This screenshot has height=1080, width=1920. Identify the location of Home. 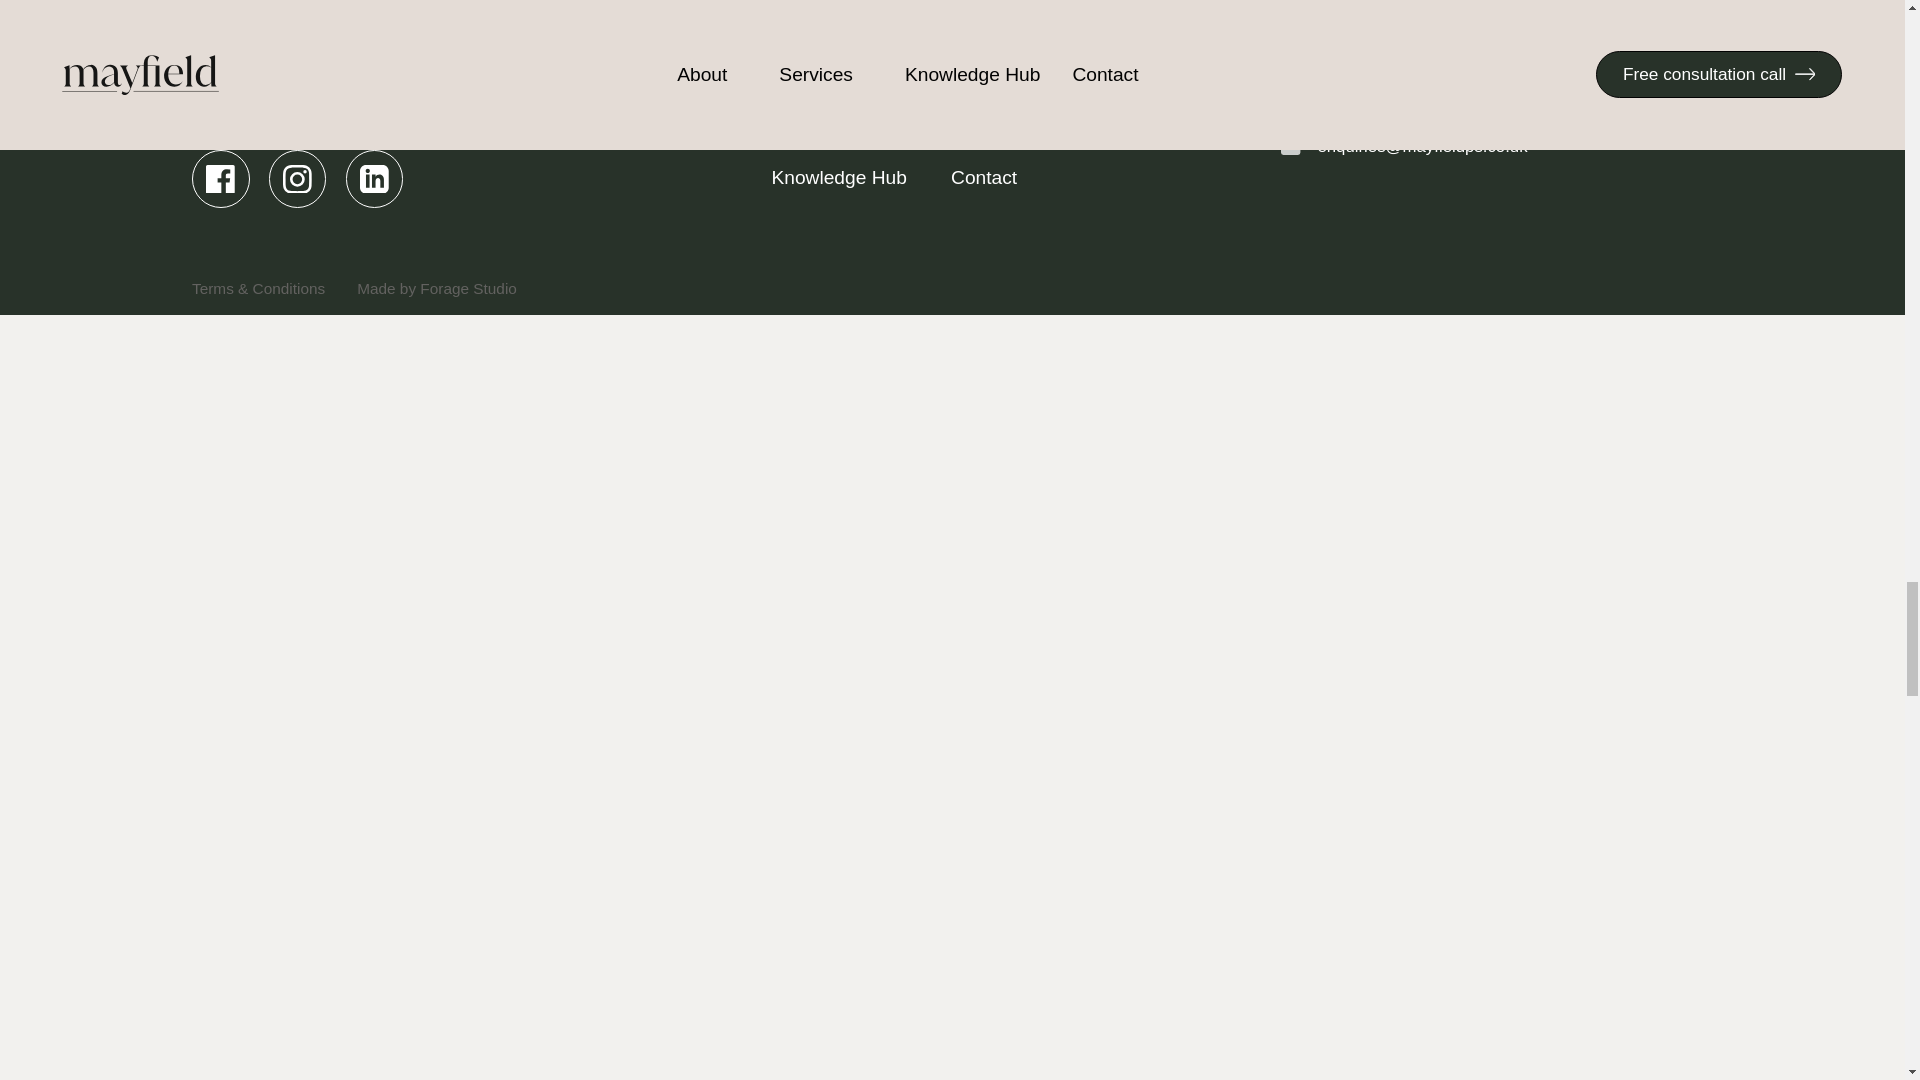
(853, 48).